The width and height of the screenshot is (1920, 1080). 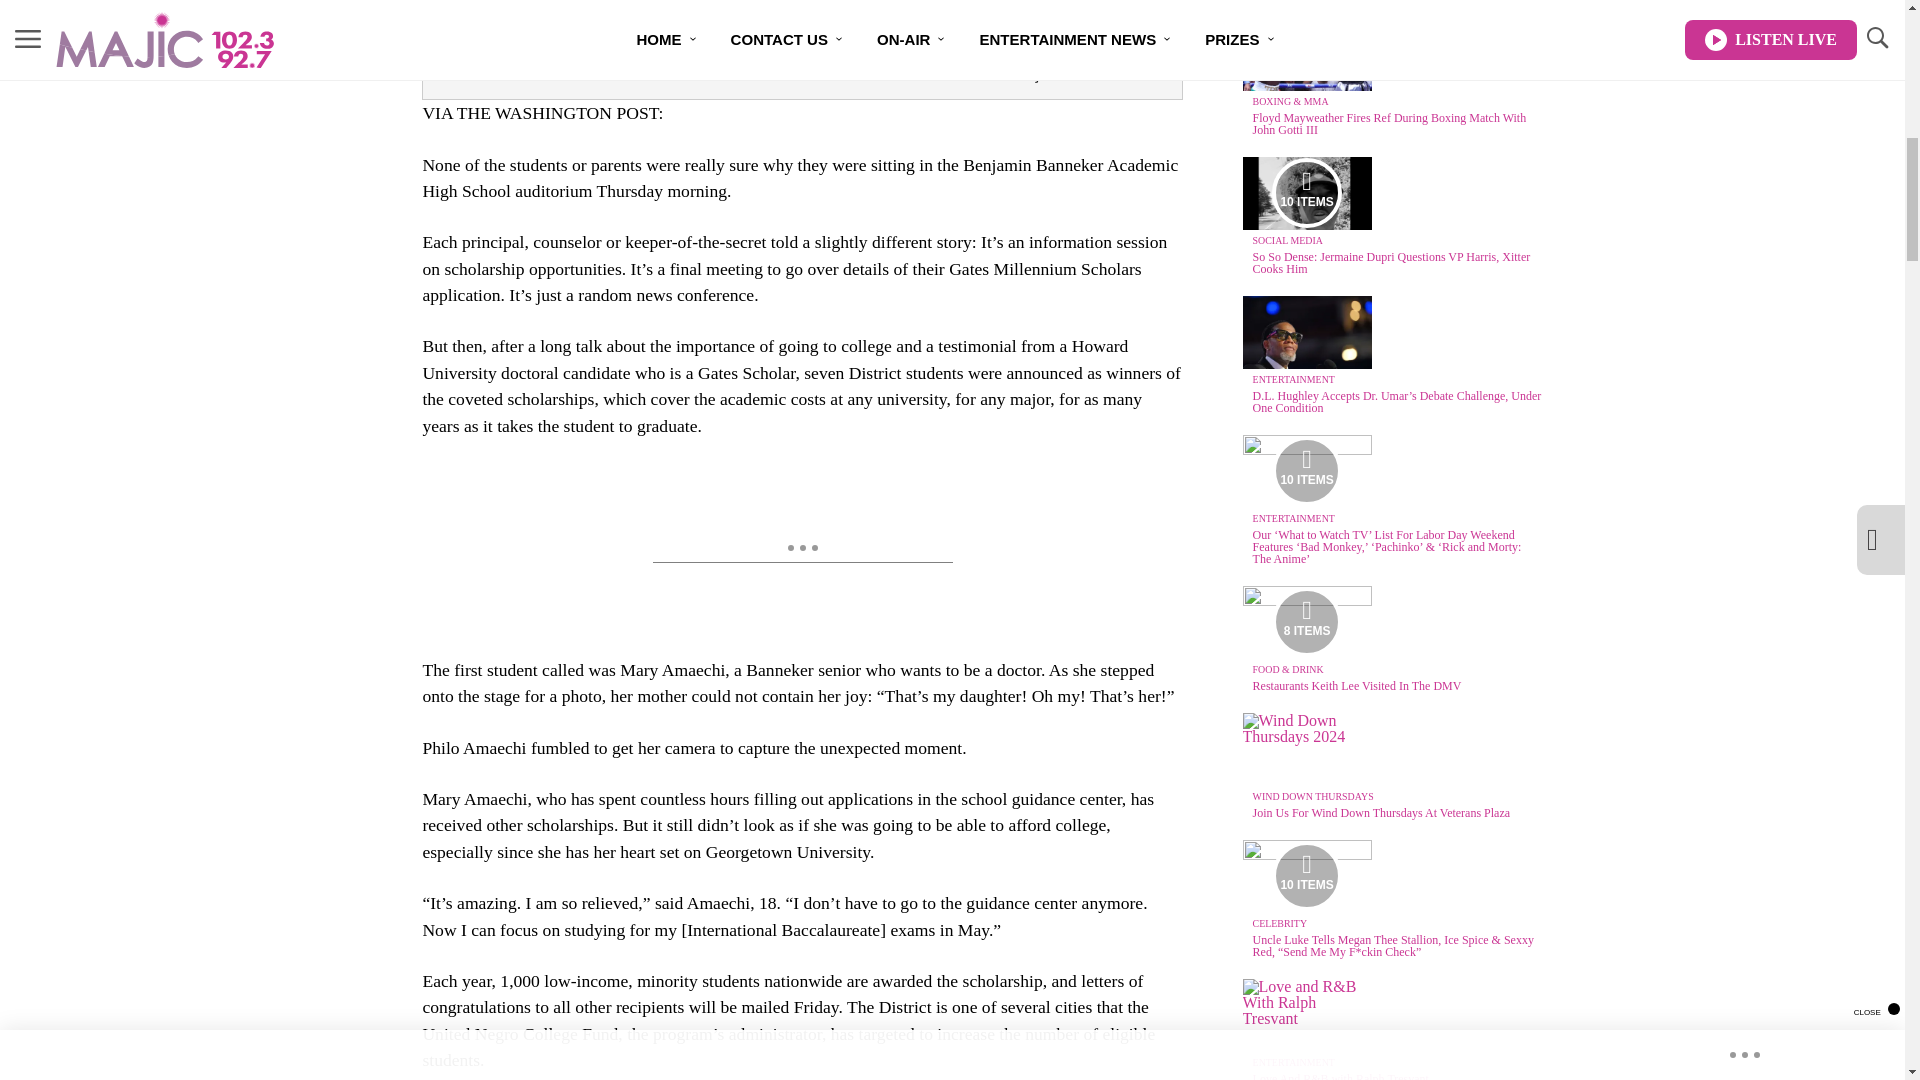 What do you see at coordinates (1306, 471) in the screenshot?
I see `Media Playlist` at bounding box center [1306, 471].